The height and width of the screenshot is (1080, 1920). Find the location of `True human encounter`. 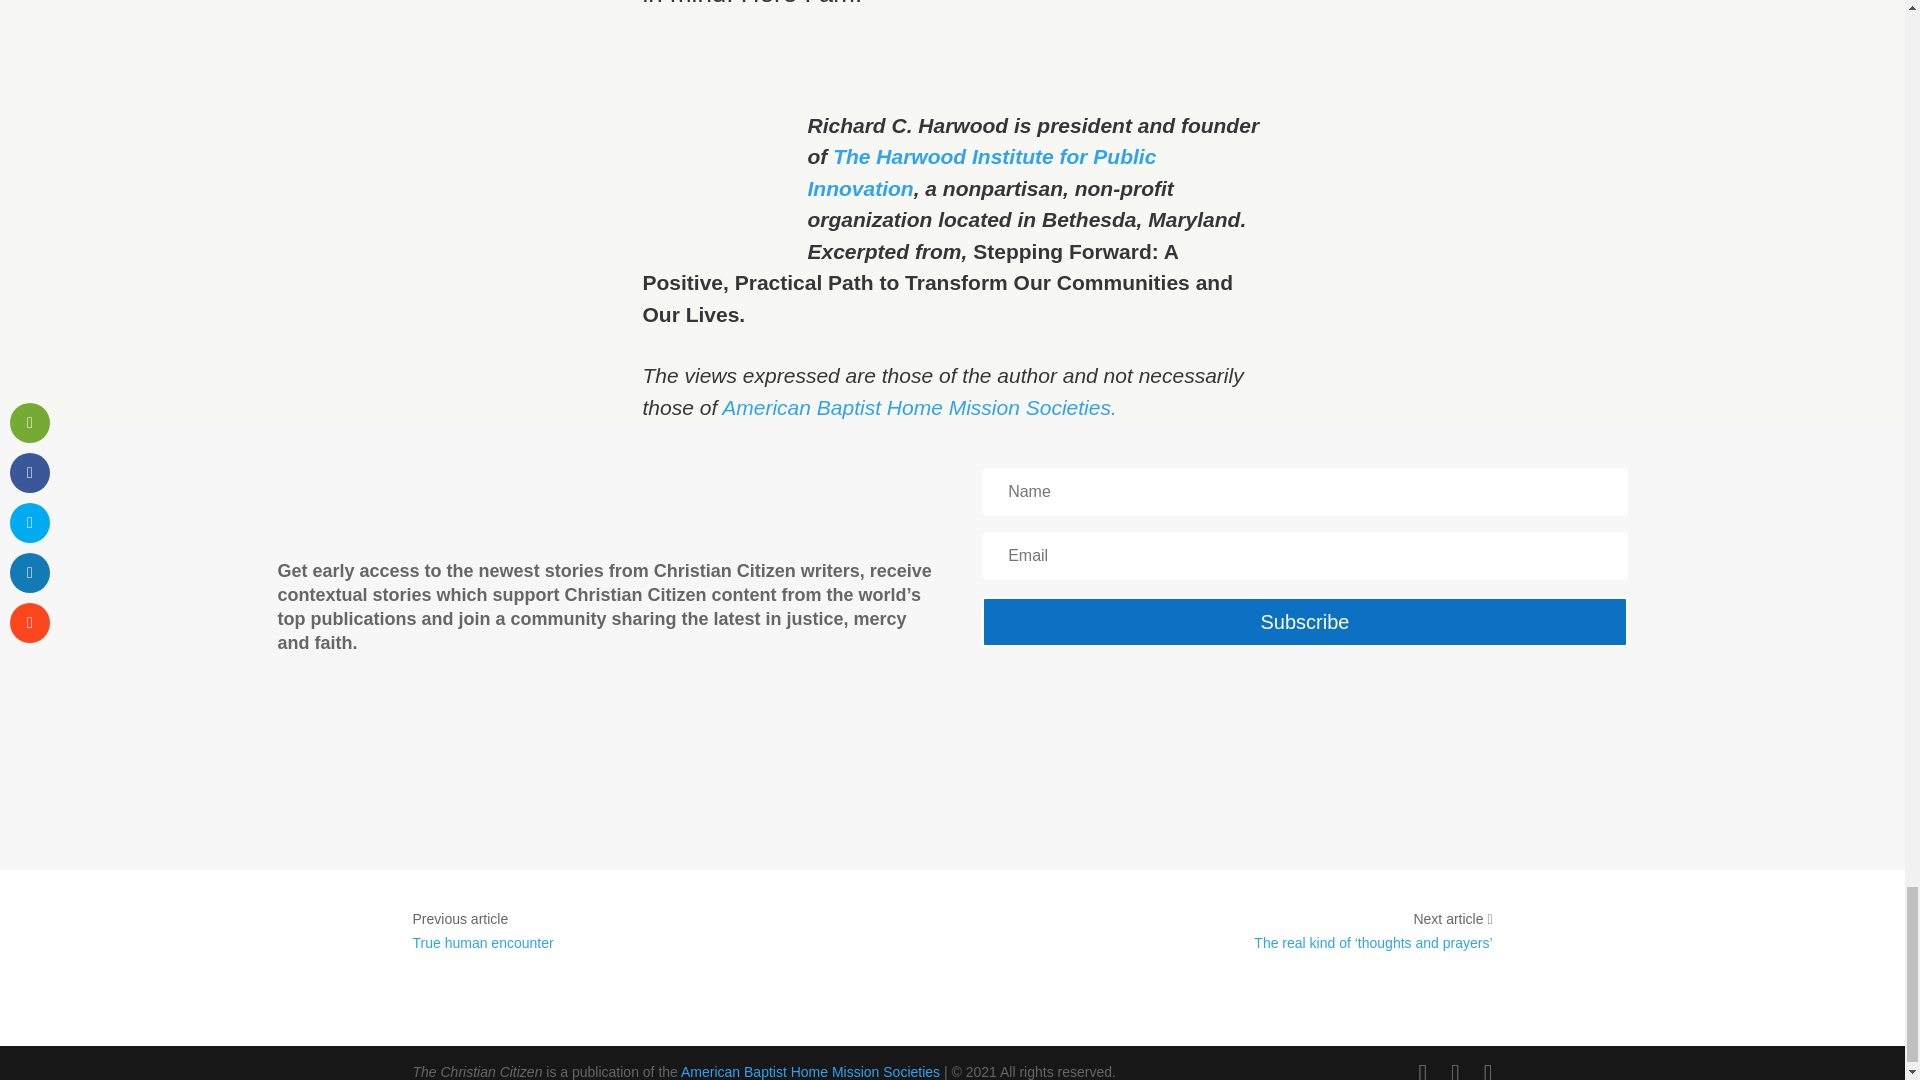

True human encounter is located at coordinates (482, 943).